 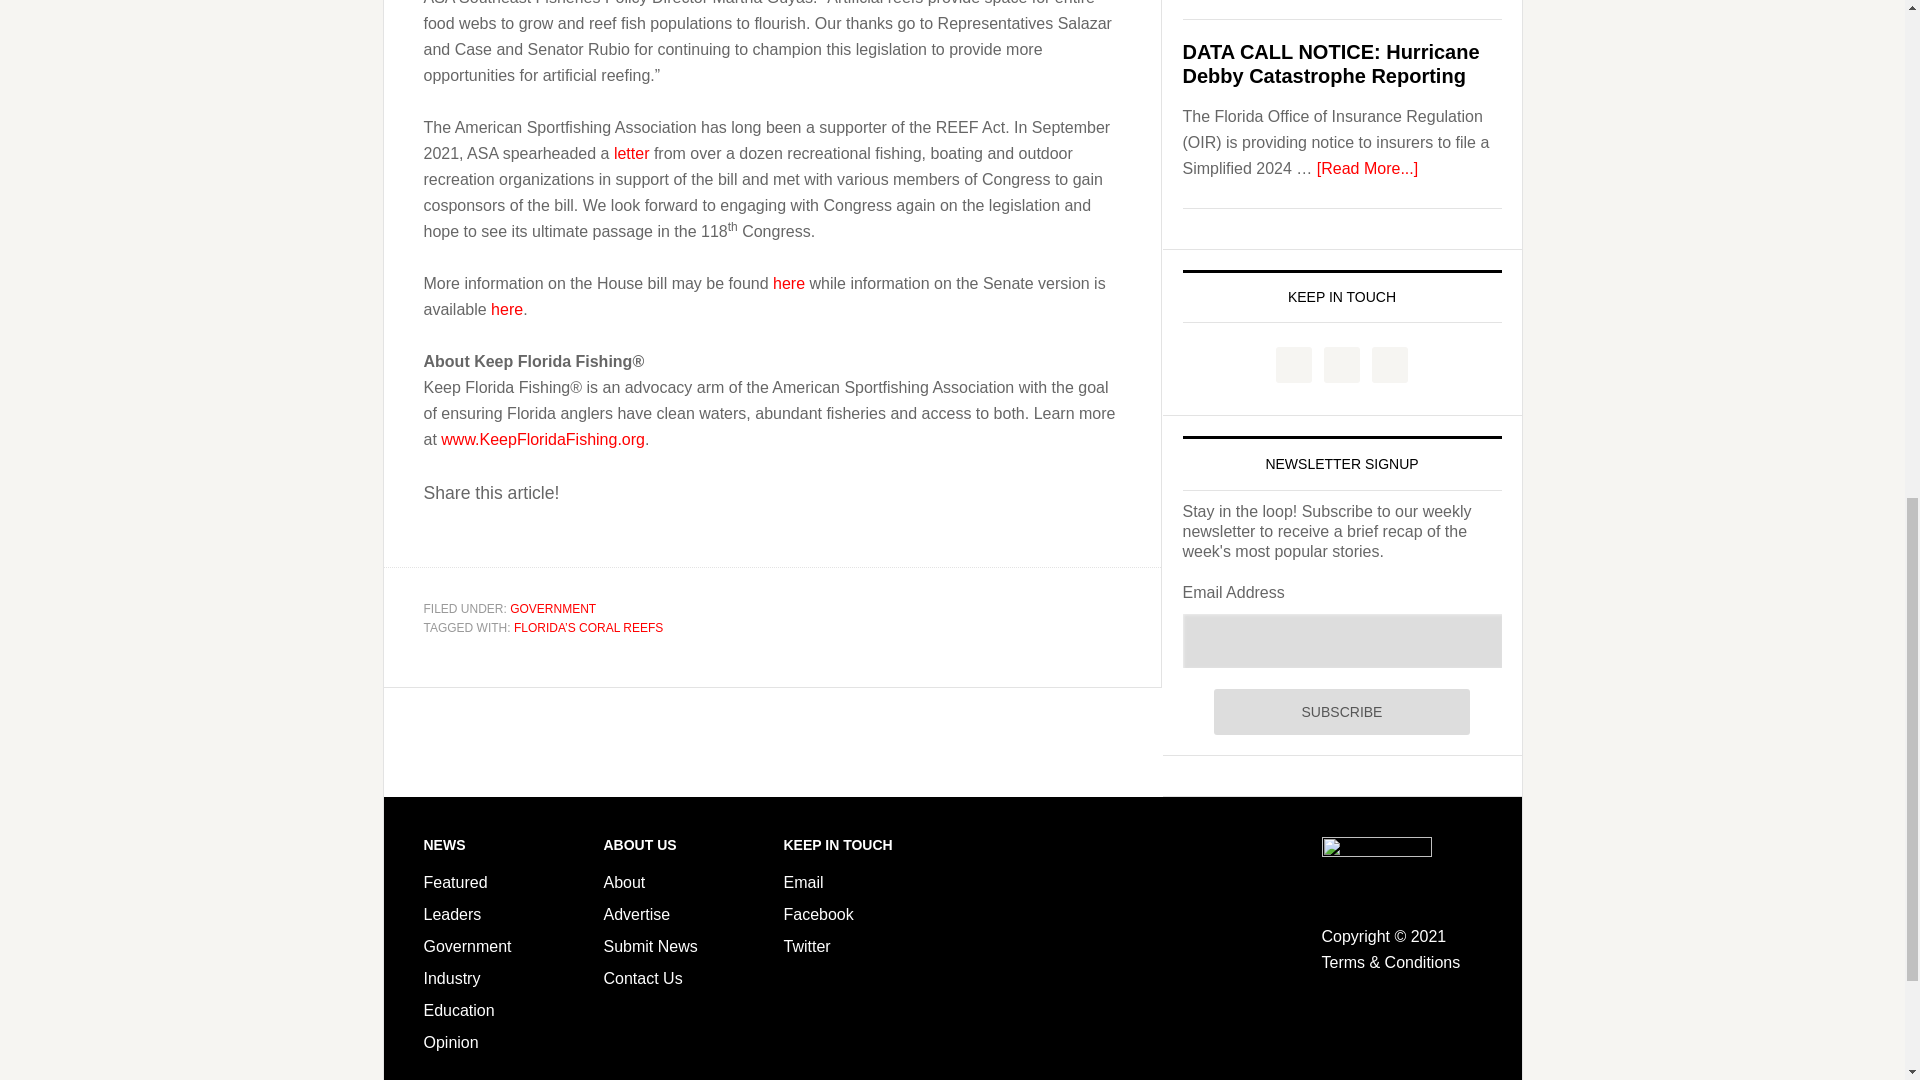 What do you see at coordinates (446, 538) in the screenshot?
I see `Share on Facebook` at bounding box center [446, 538].